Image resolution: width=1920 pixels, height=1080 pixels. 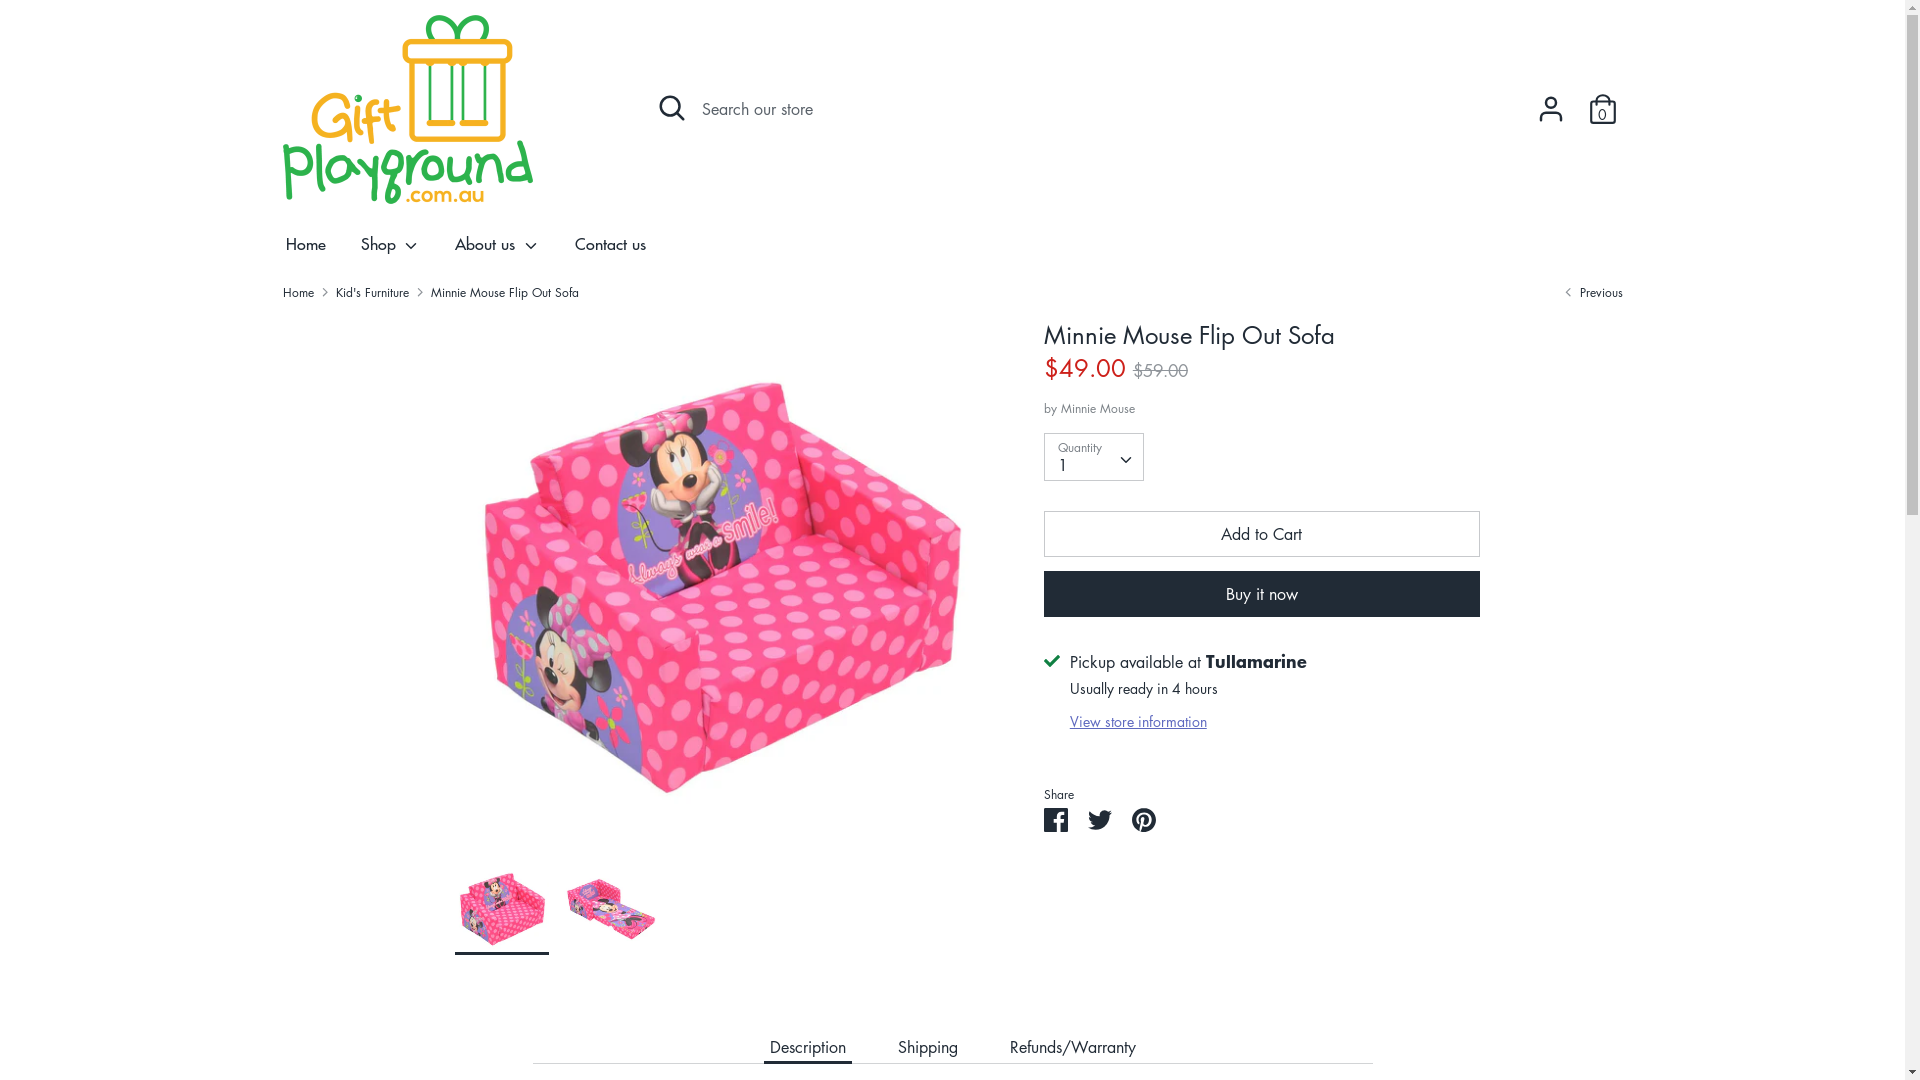 I want to click on Description, so click(x=808, y=1047).